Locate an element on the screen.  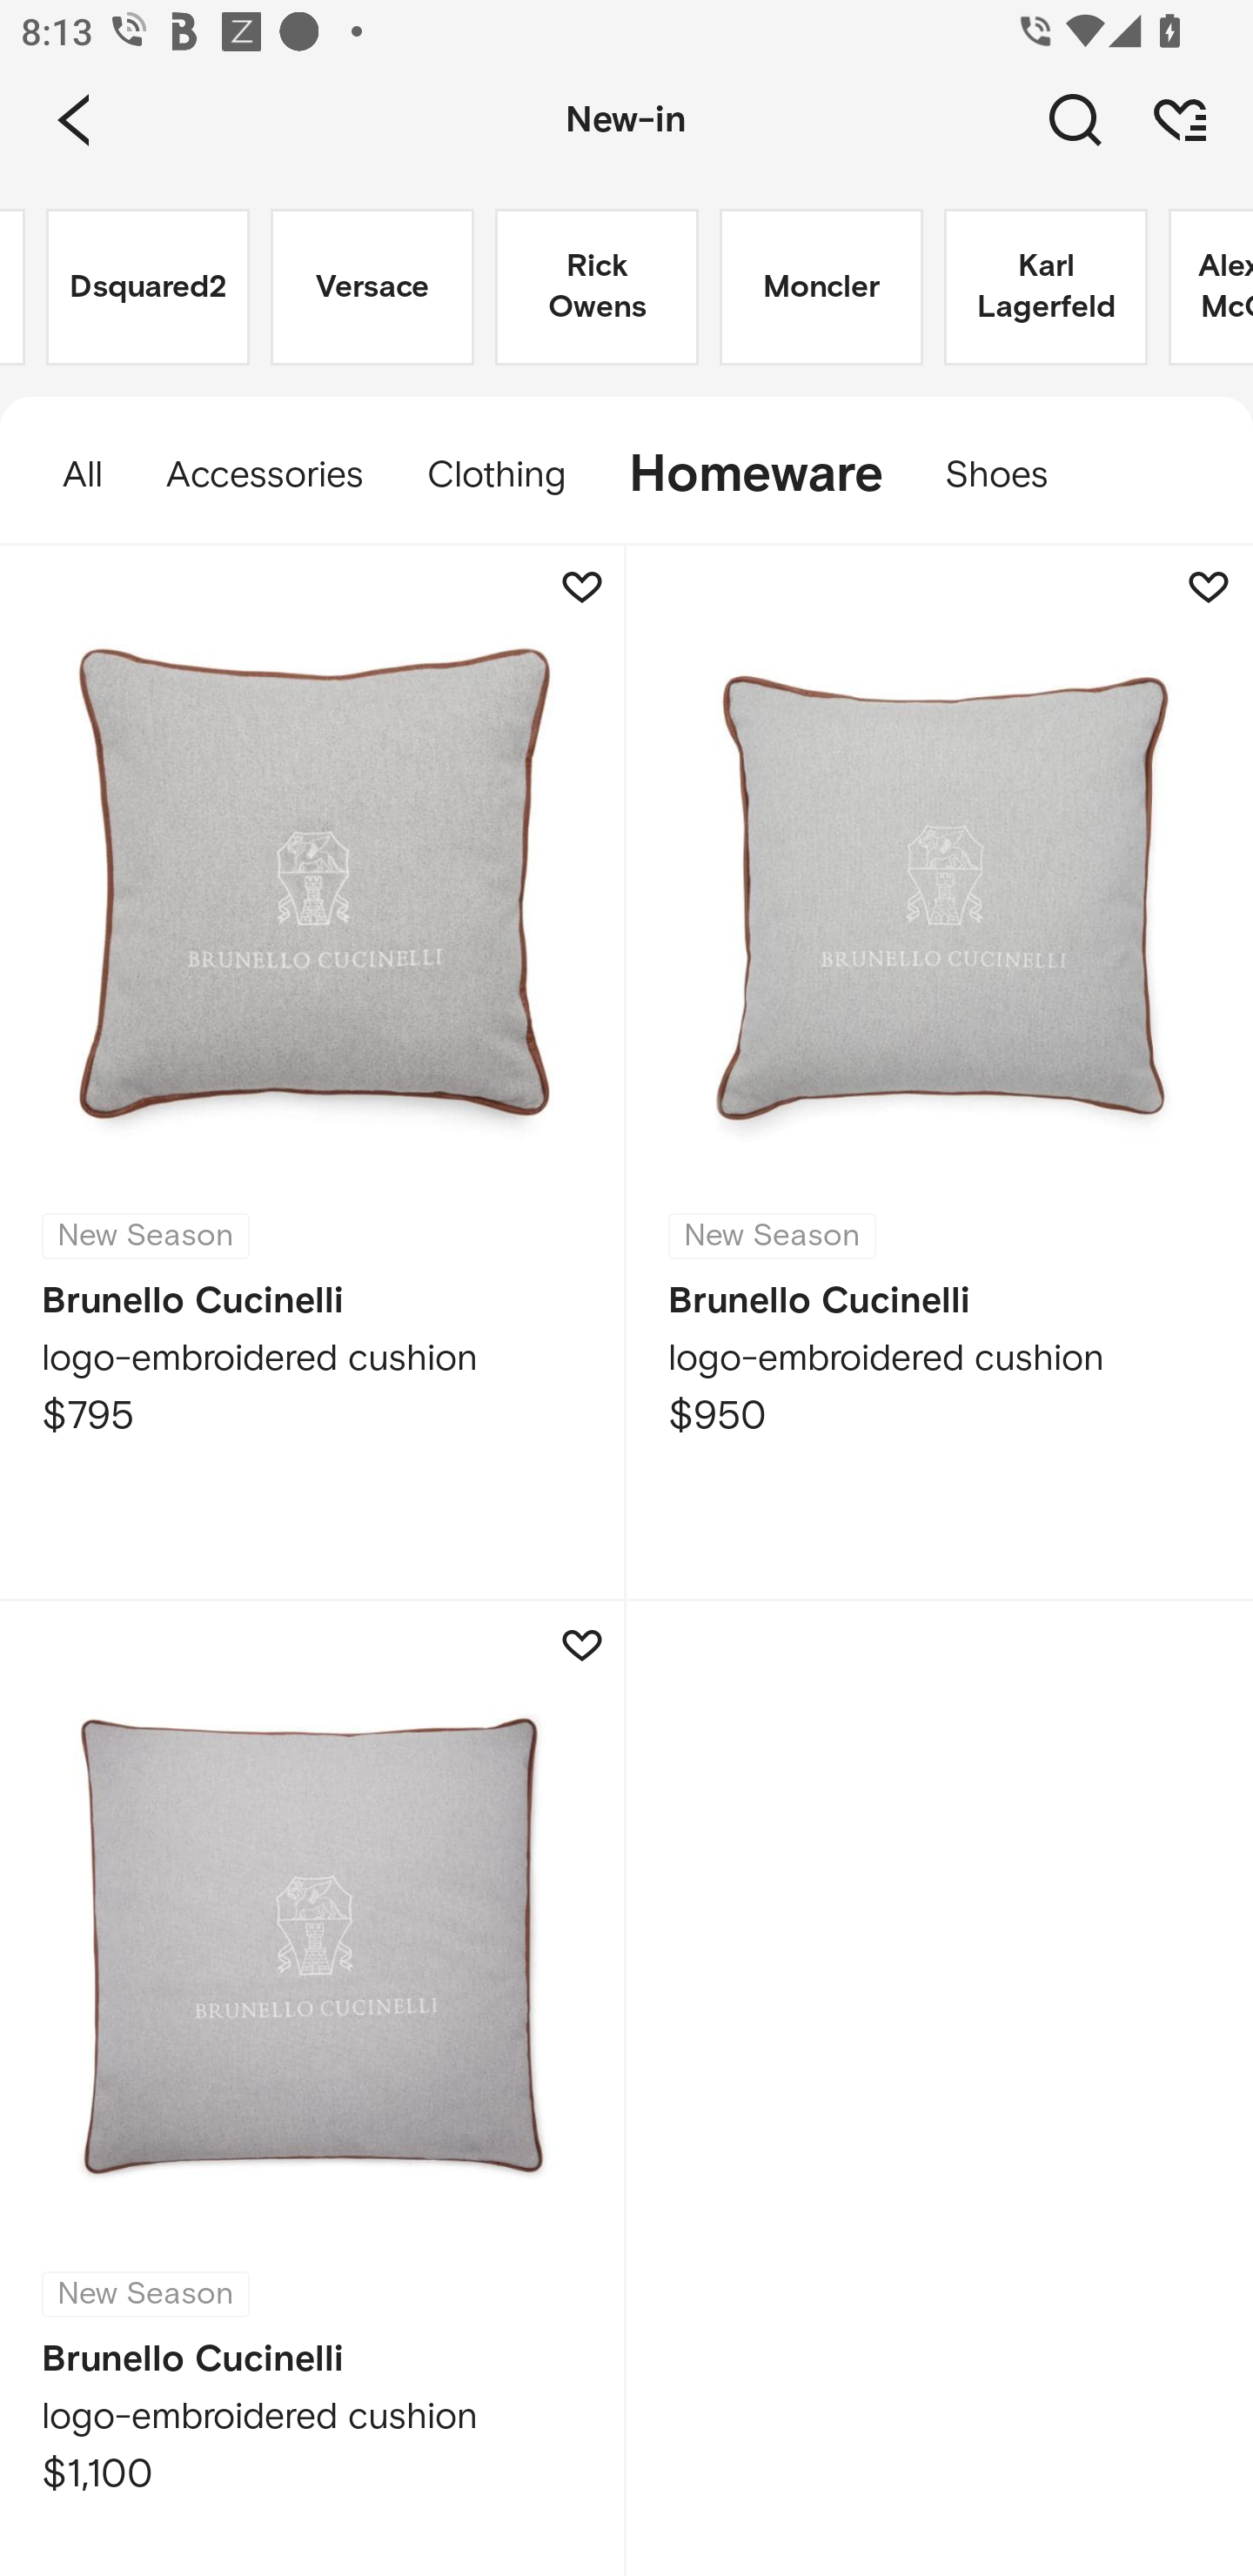
Rick Owens is located at coordinates (597, 287).